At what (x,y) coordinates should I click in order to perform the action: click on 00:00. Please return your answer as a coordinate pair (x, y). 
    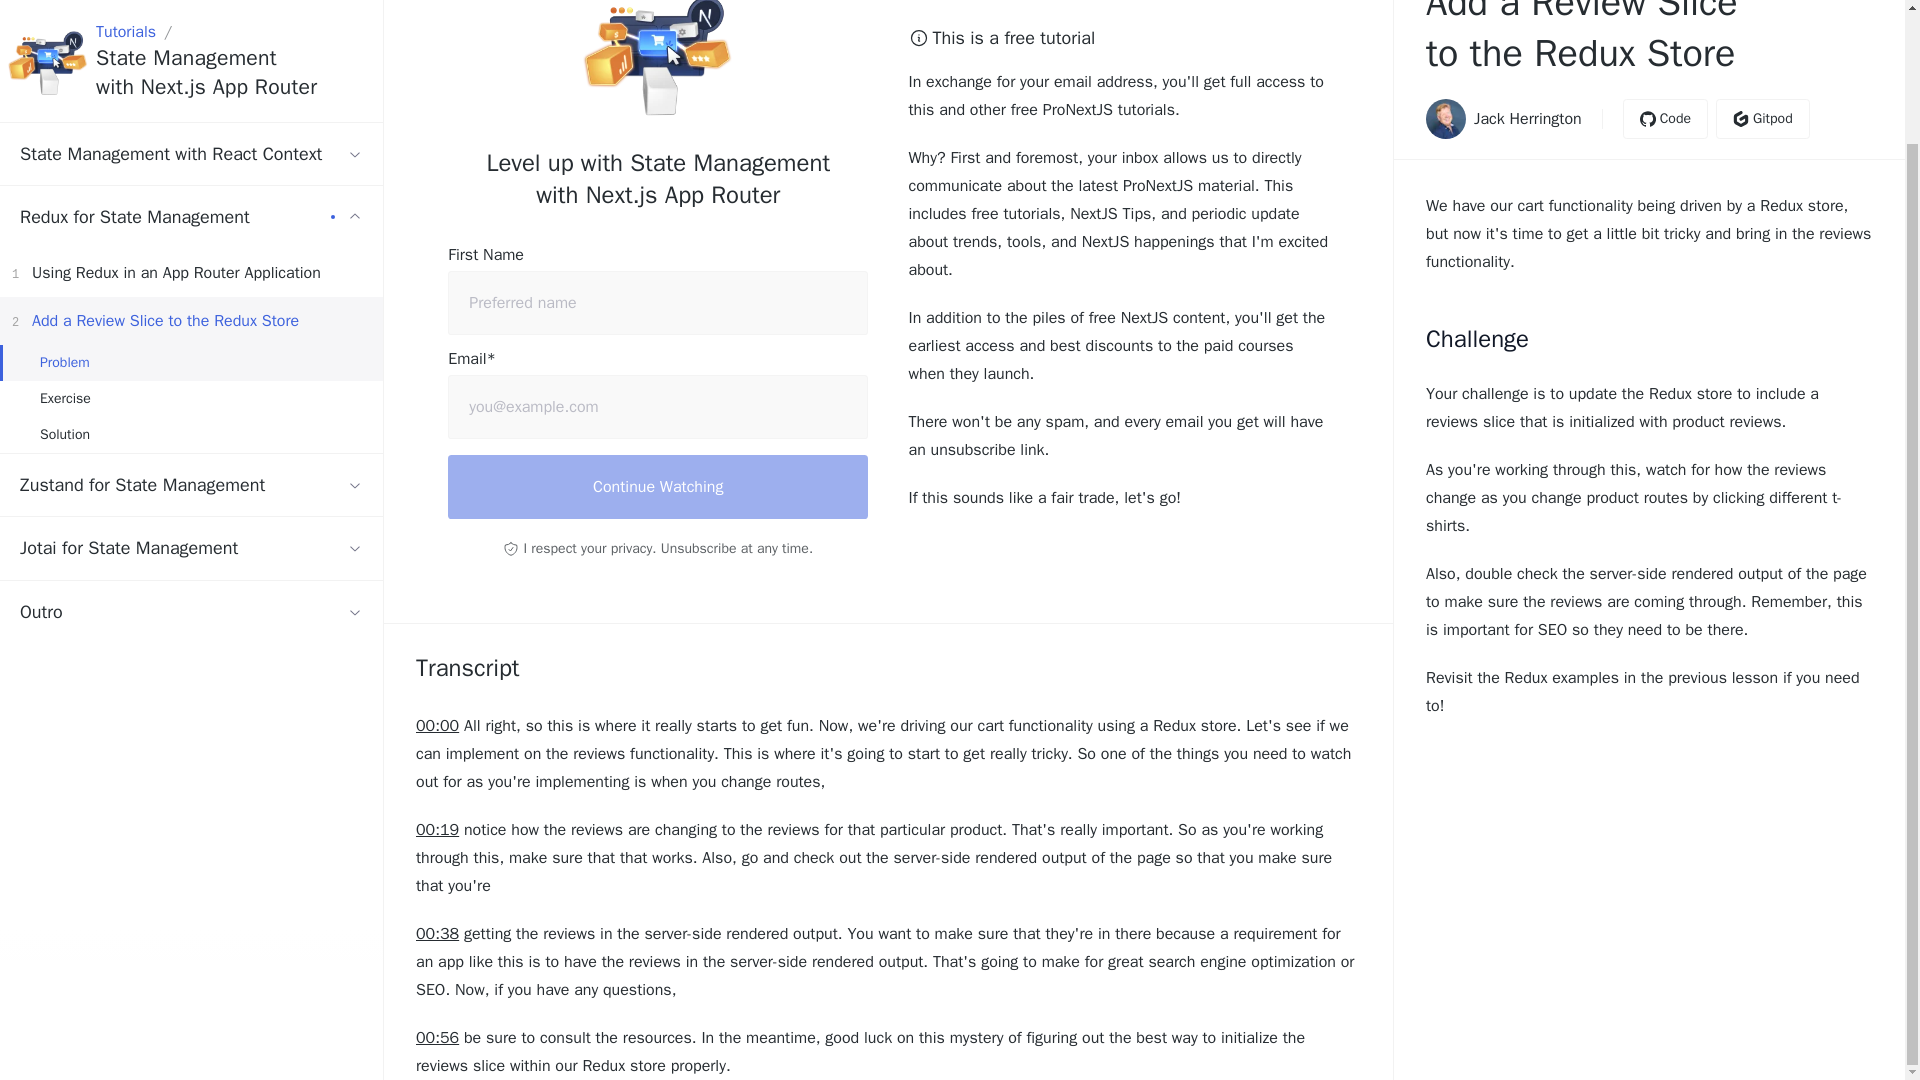
    Looking at the image, I should click on (1665, 119).